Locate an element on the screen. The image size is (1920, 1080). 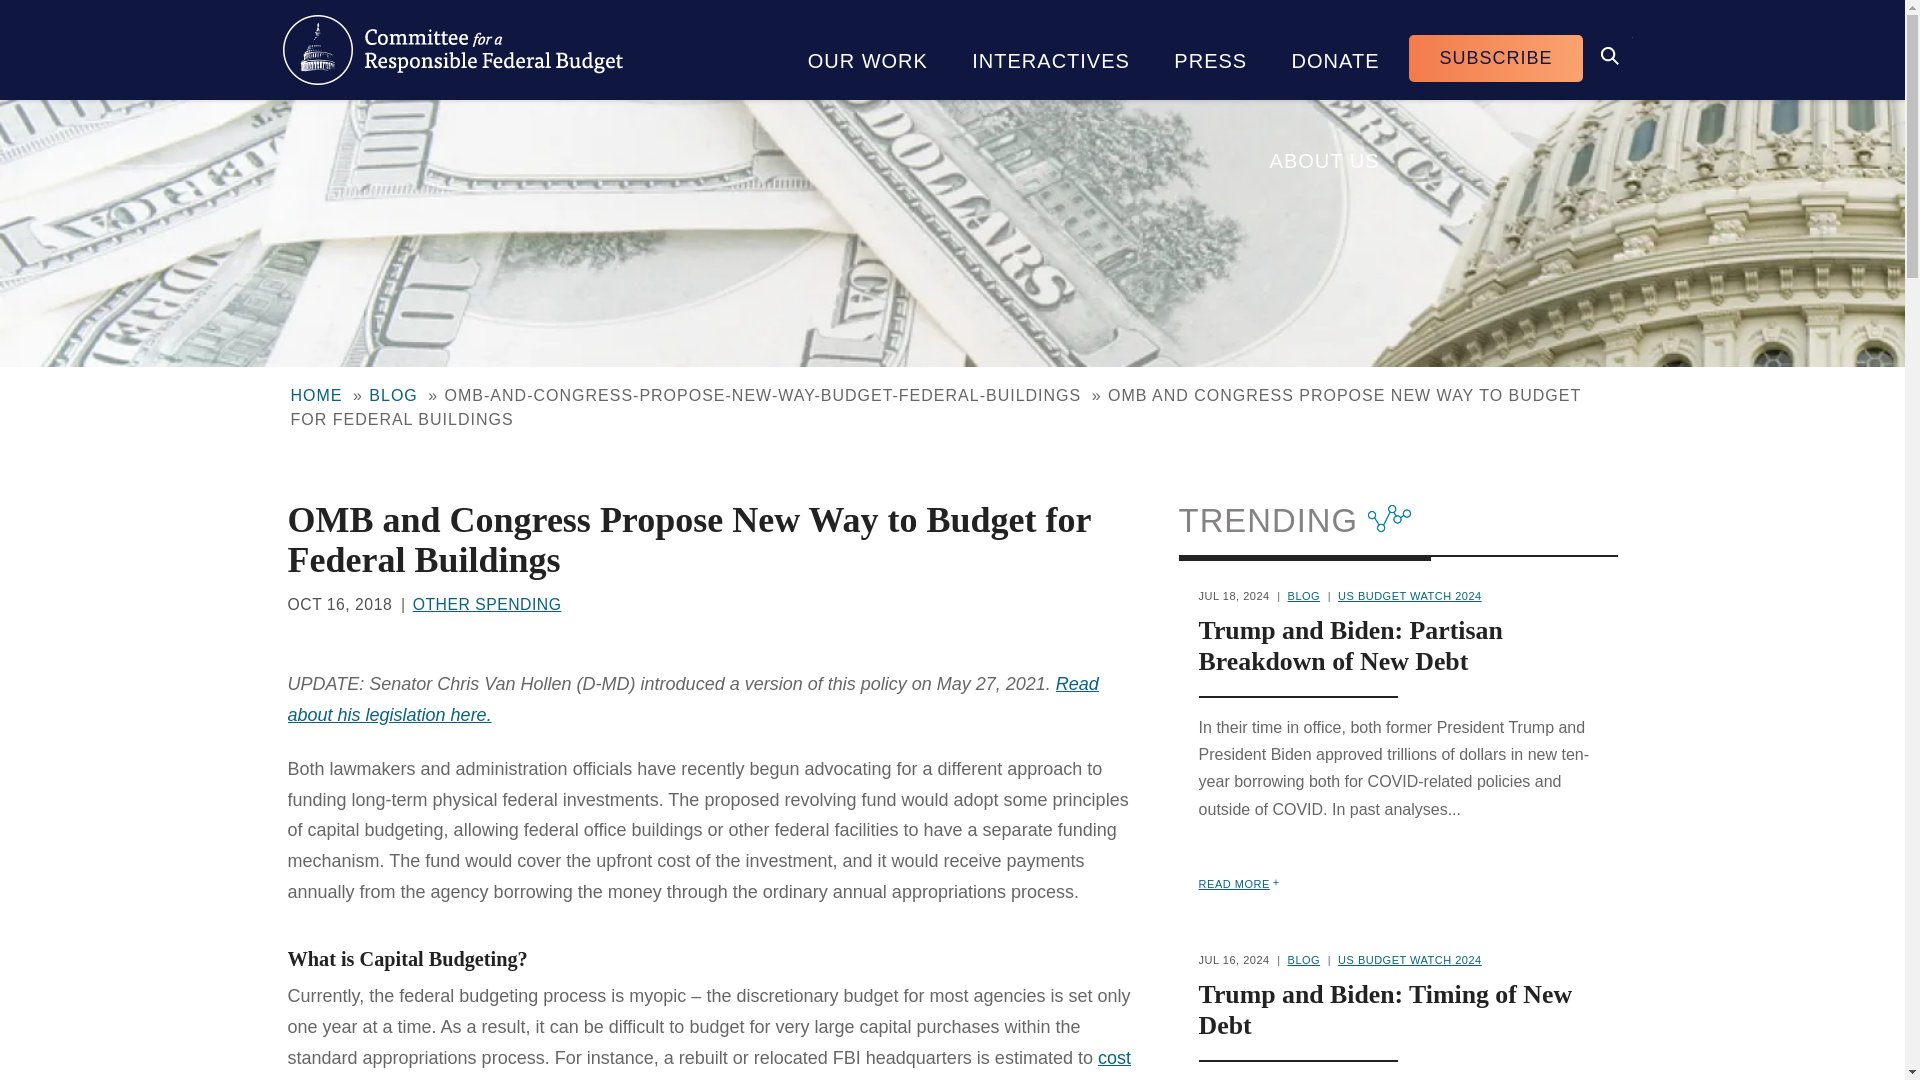
PRESS is located at coordinates (1210, 50).